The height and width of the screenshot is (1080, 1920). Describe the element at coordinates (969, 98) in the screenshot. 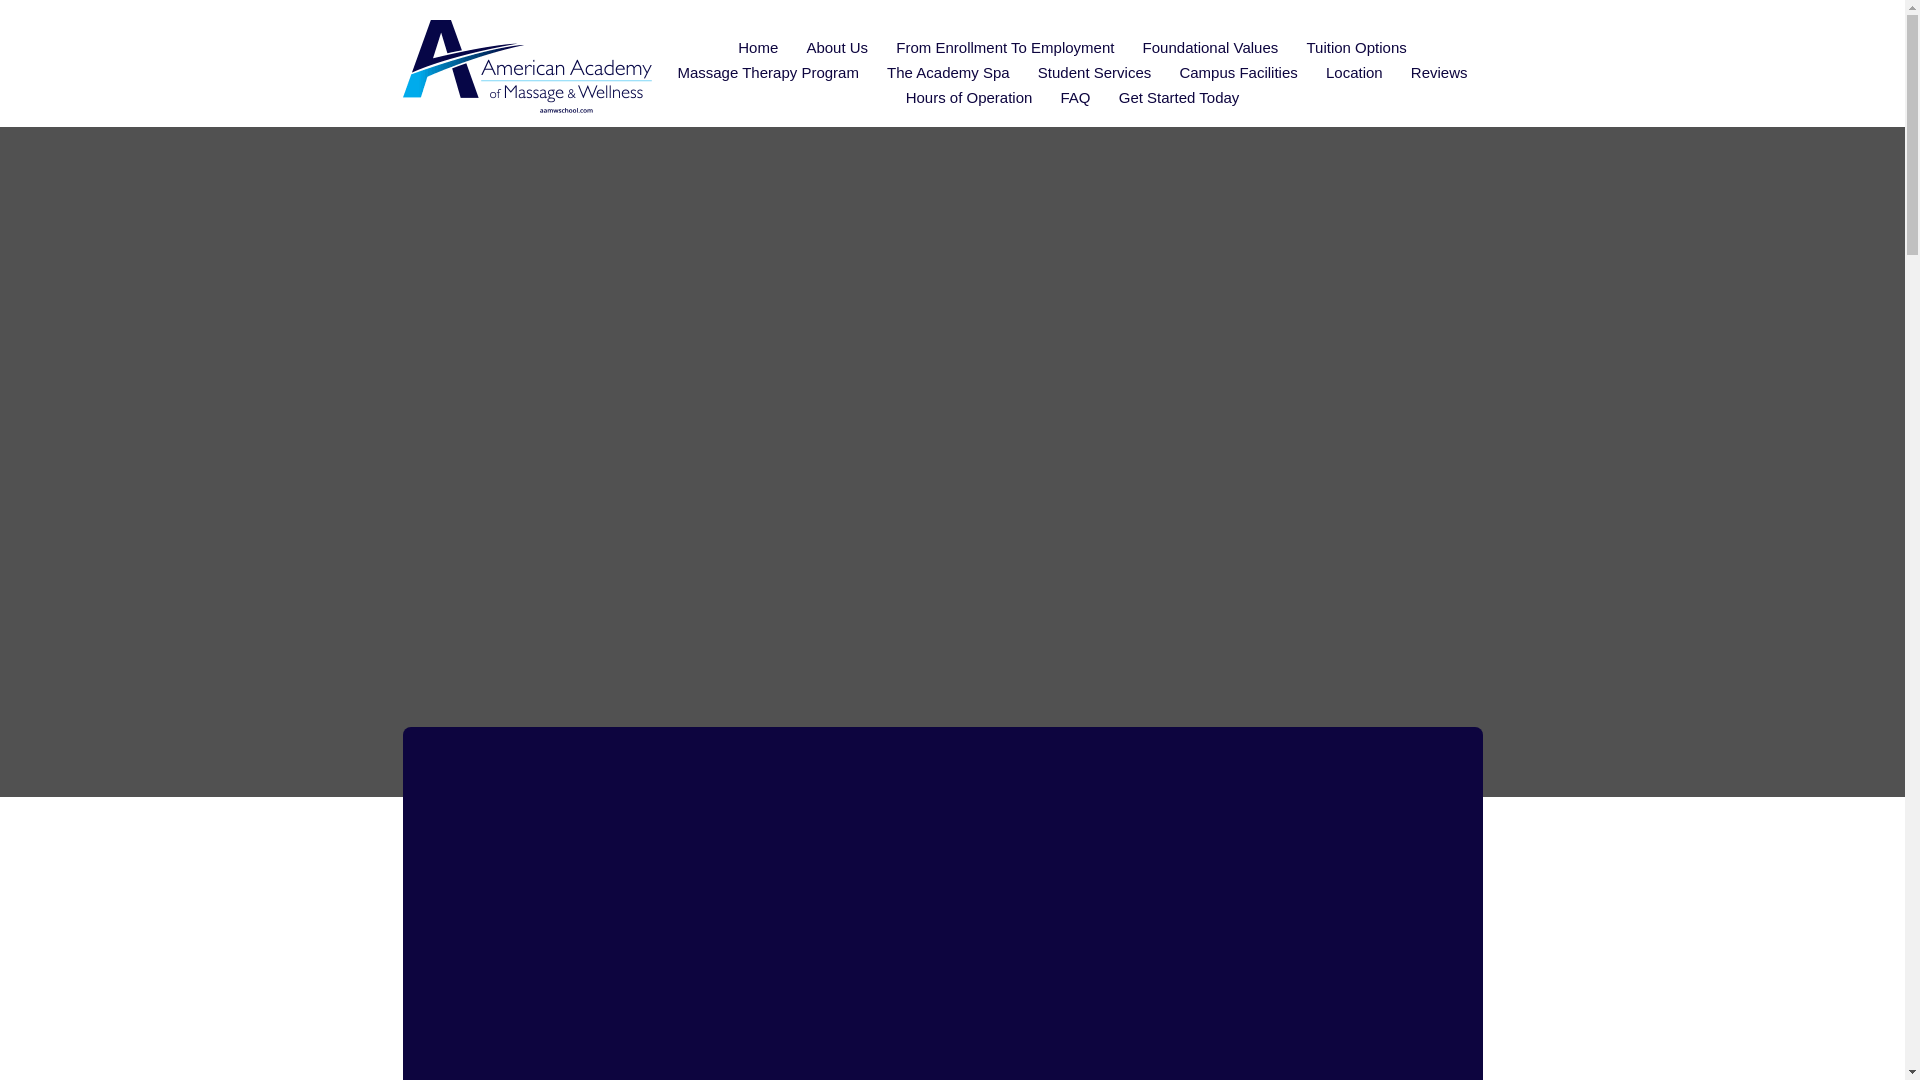

I see `Hours of Operation` at that location.